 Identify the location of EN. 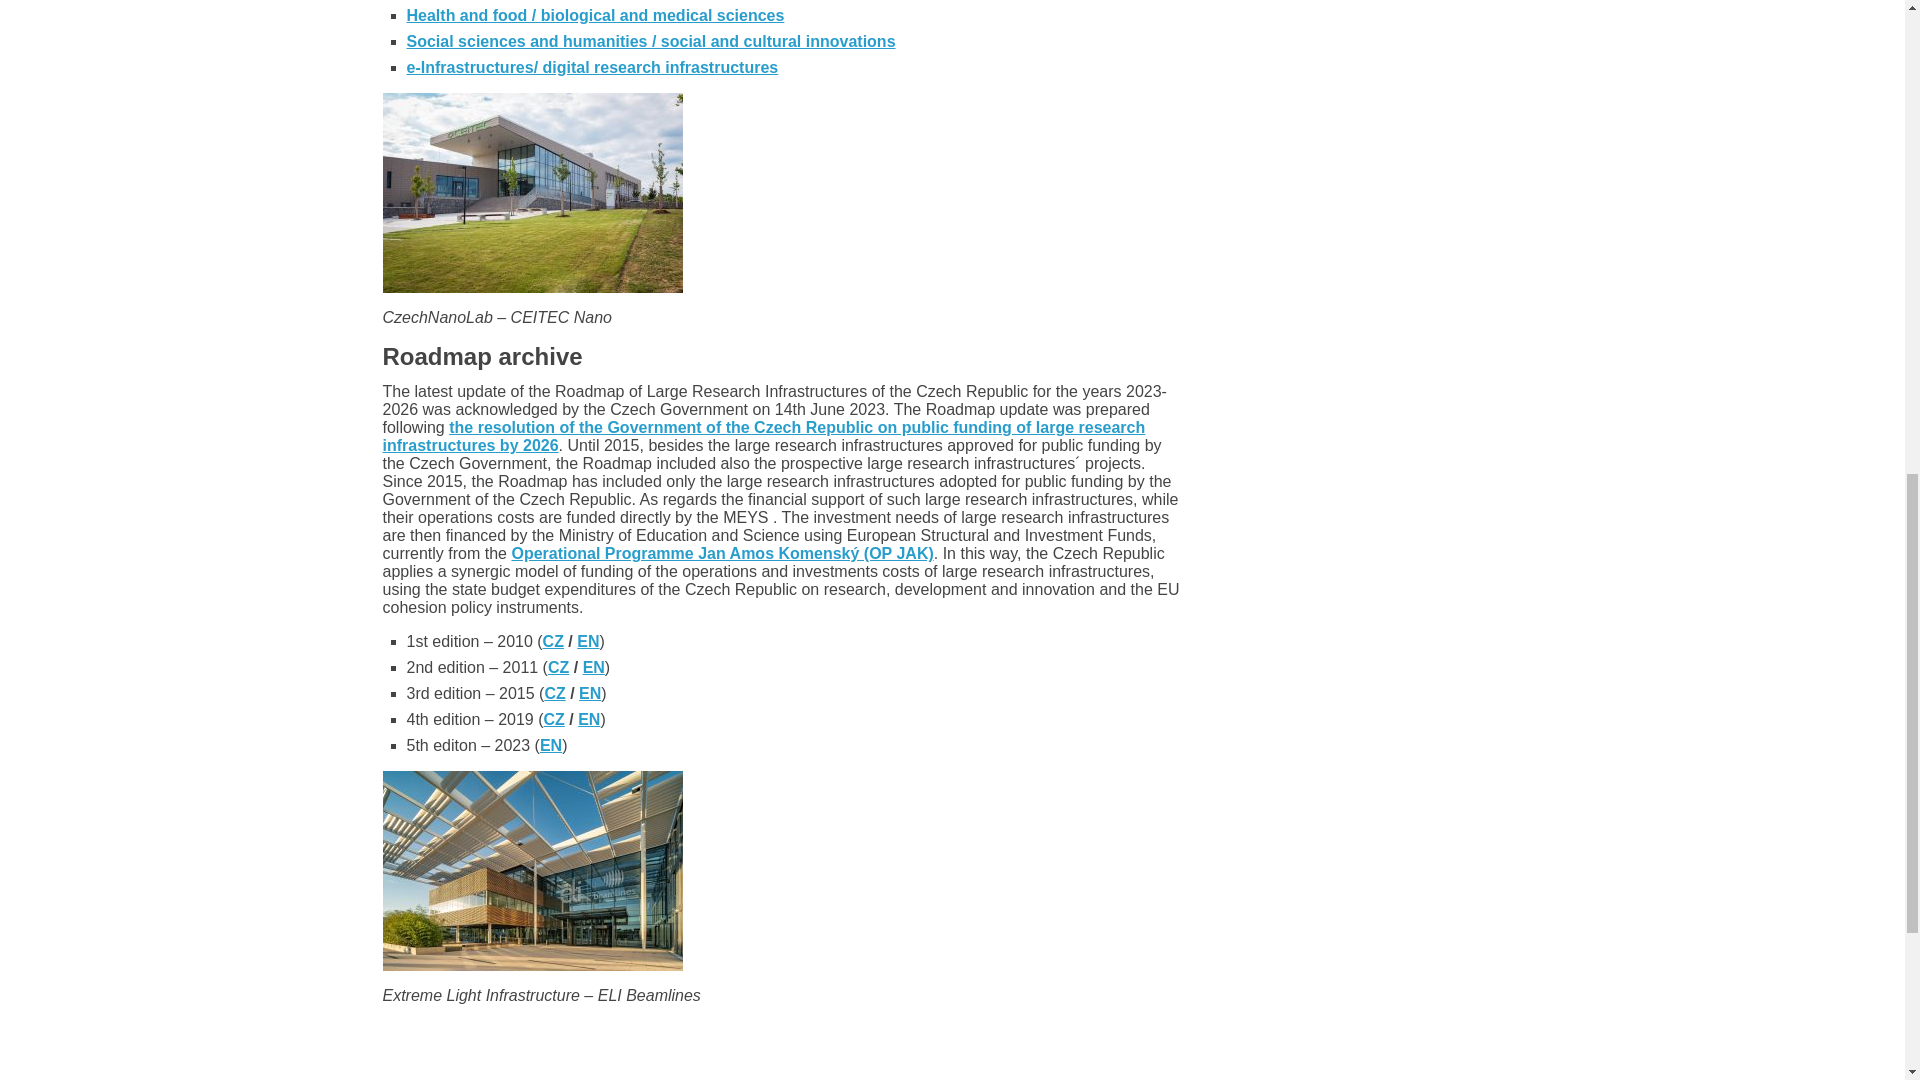
(594, 667).